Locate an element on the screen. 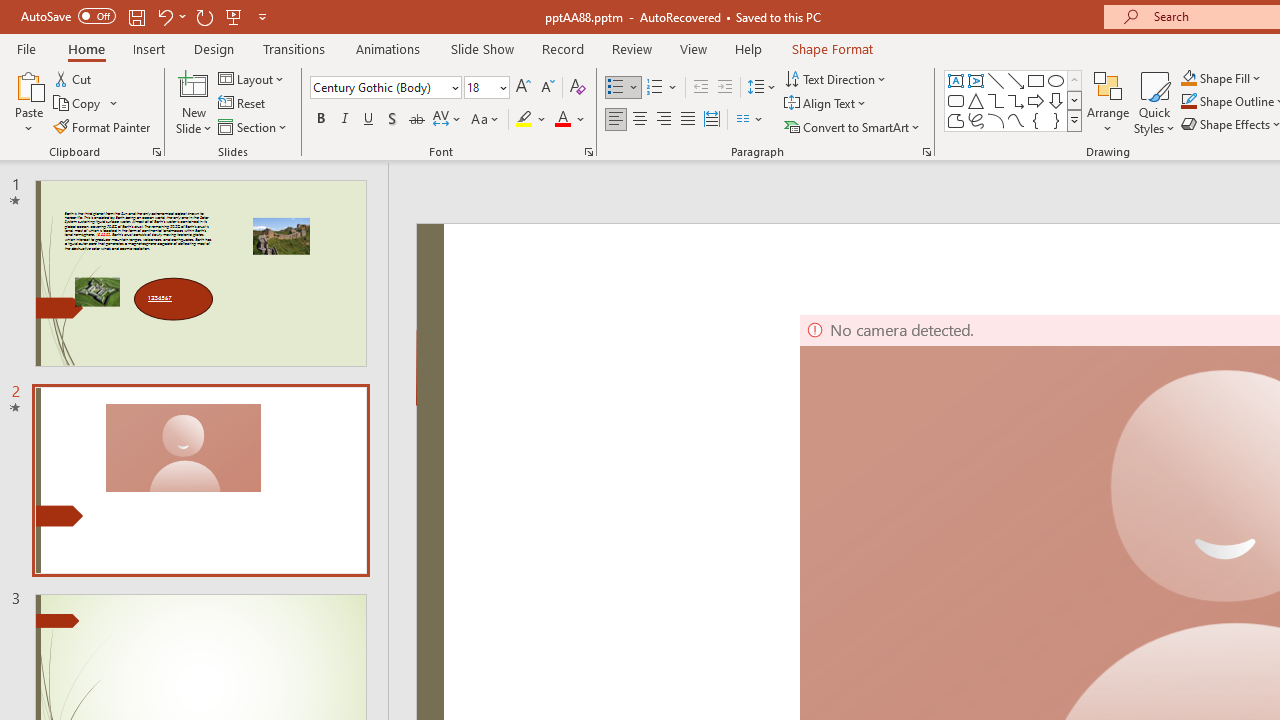 Image resolution: width=1280 pixels, height=720 pixels. Shape Outline Teal, Accent 1 is located at coordinates (1188, 102).